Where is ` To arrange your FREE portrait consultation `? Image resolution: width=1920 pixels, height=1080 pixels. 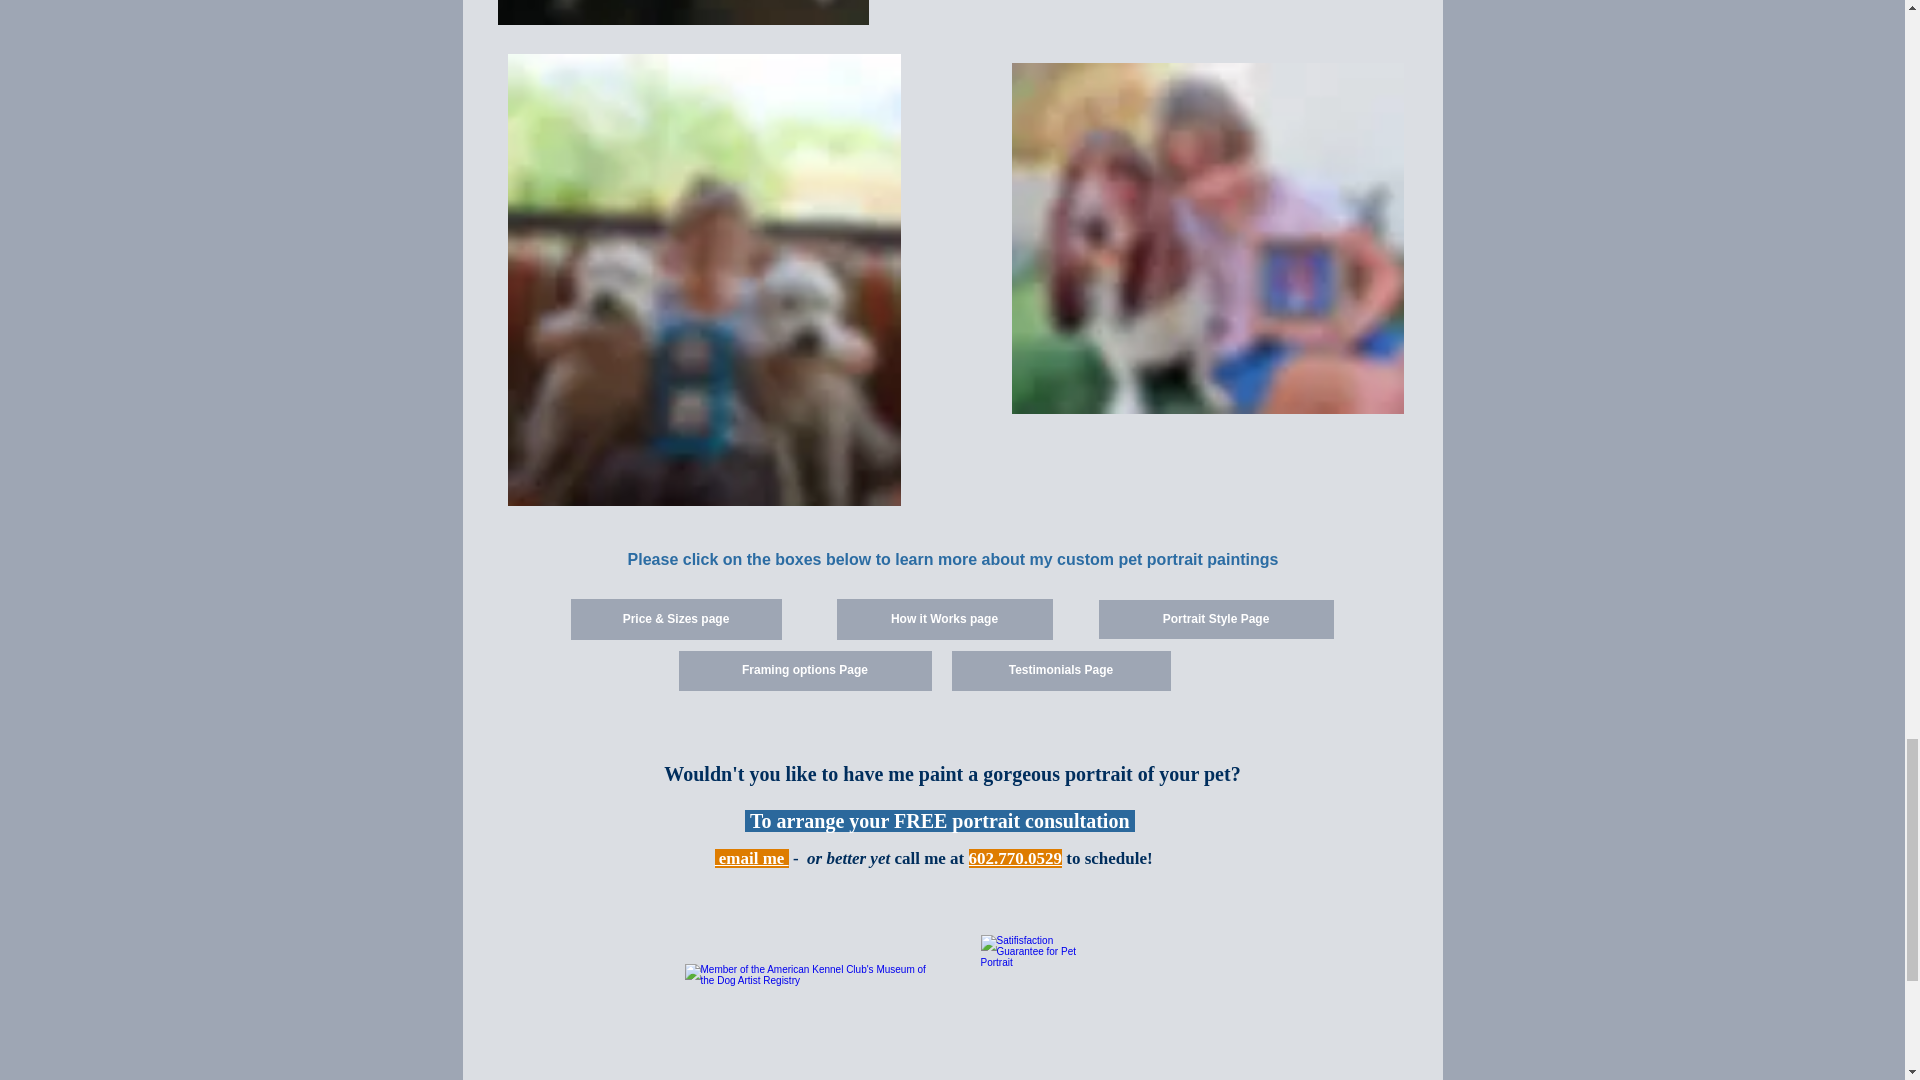  To arrange your FREE portrait consultation  is located at coordinates (939, 822).